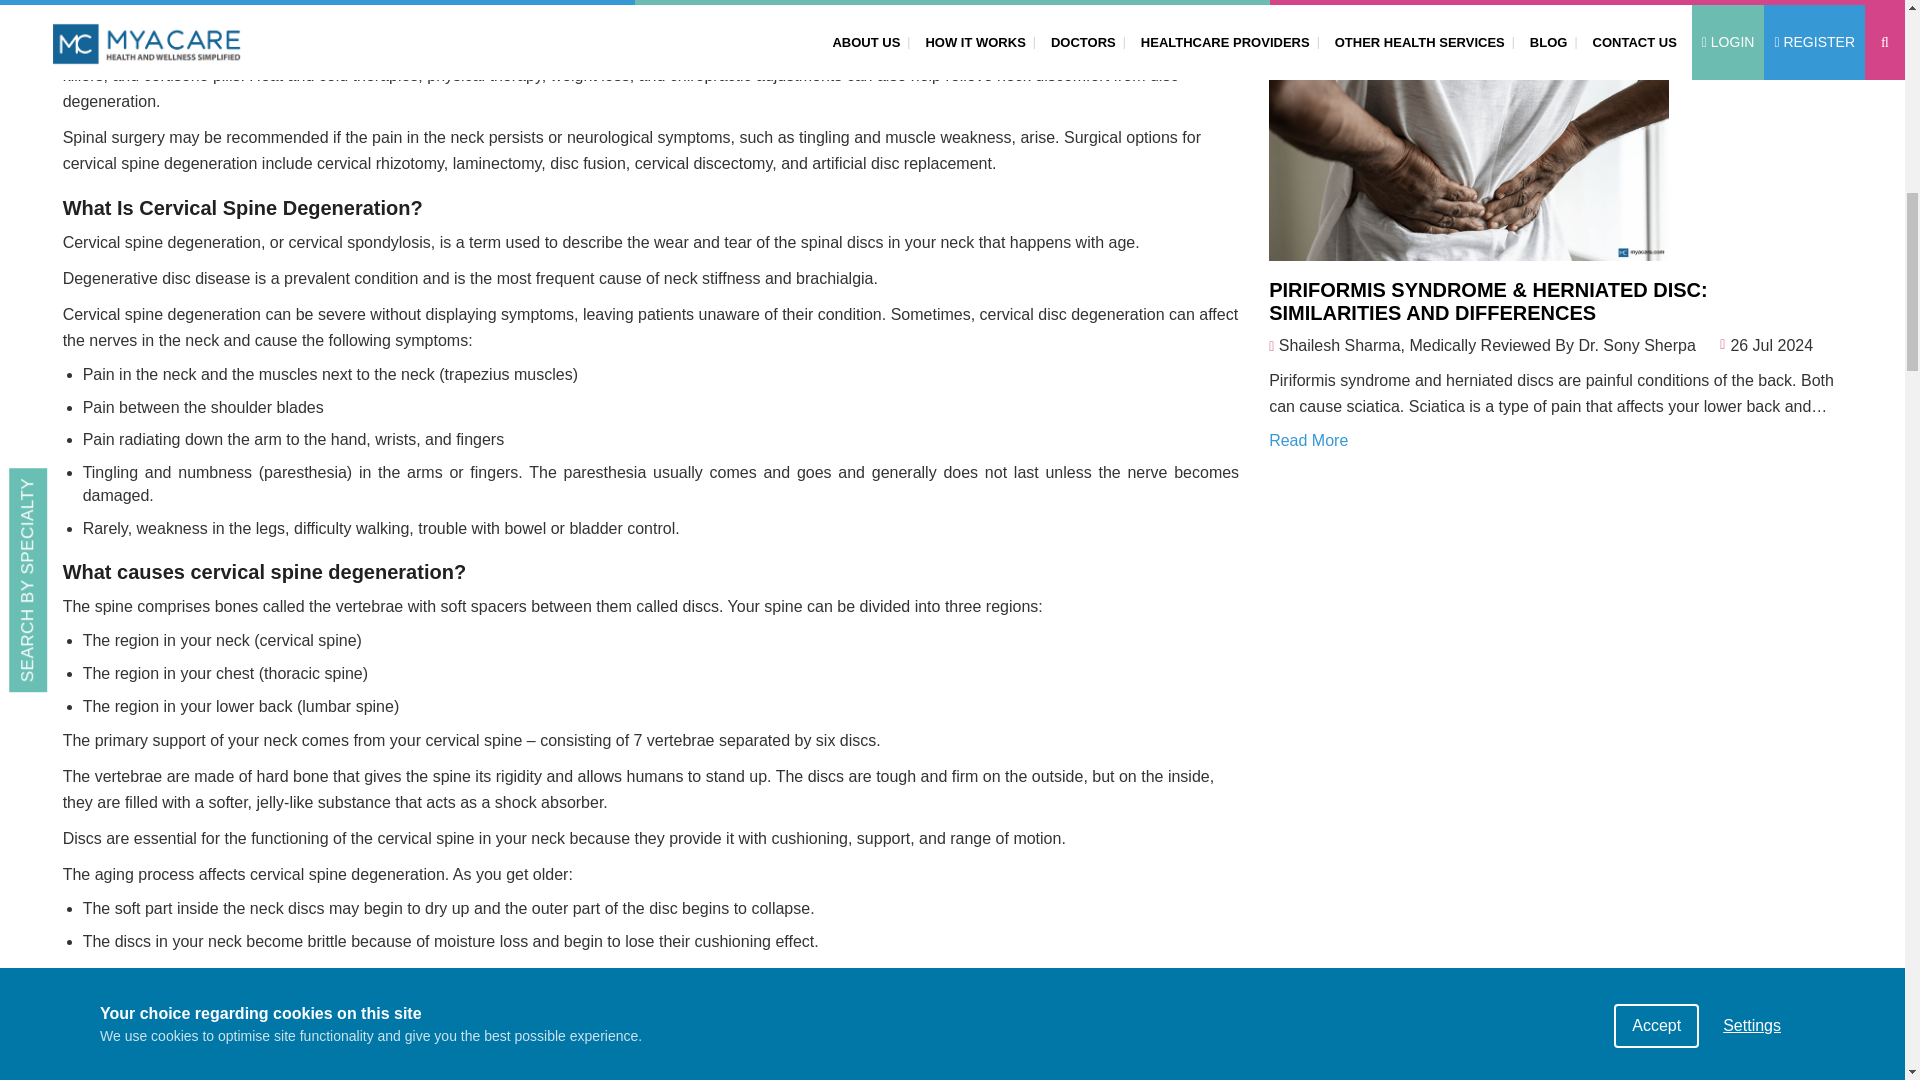 The height and width of the screenshot is (1080, 1920). What do you see at coordinates (1656, 32) in the screenshot?
I see `Accept` at bounding box center [1656, 32].